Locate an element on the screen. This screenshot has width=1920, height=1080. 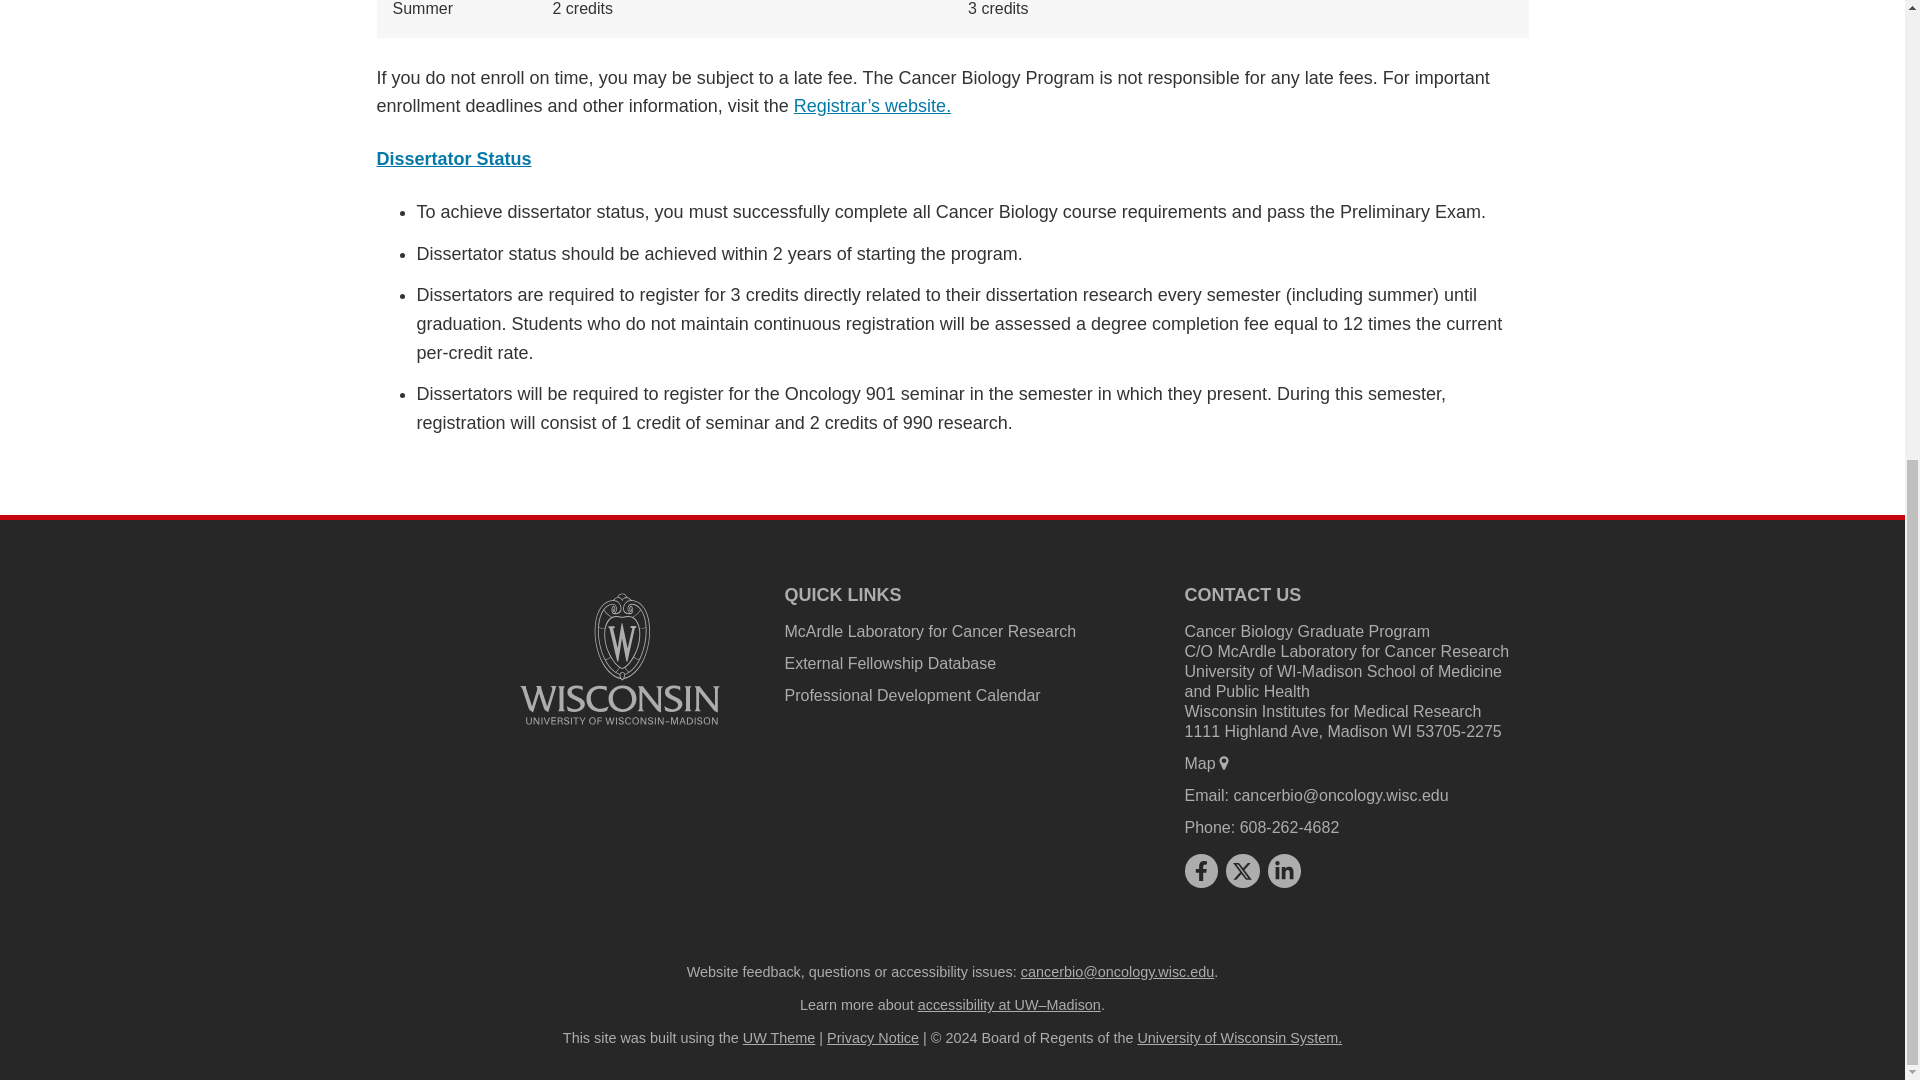
Professional Development Calendar is located at coordinates (912, 695).